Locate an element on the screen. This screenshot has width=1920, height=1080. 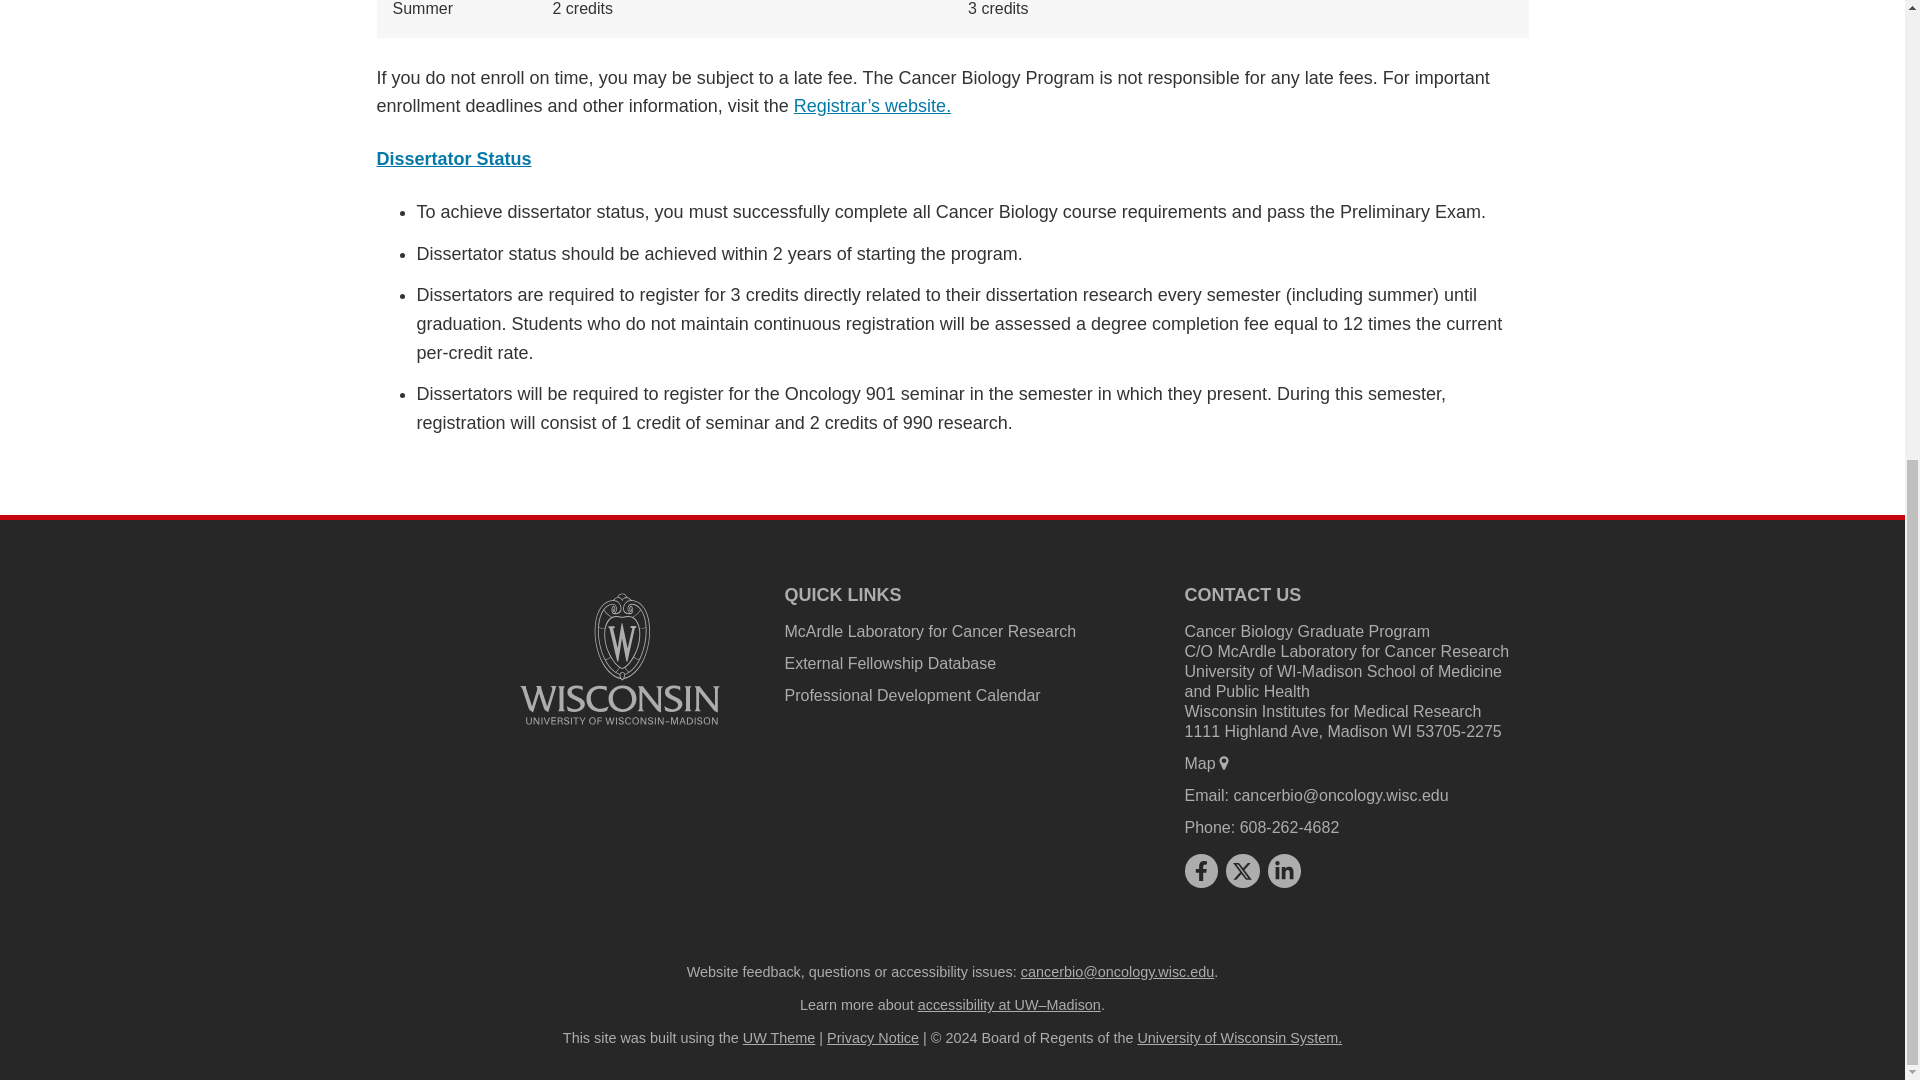
Professional Development Calendar is located at coordinates (912, 695).